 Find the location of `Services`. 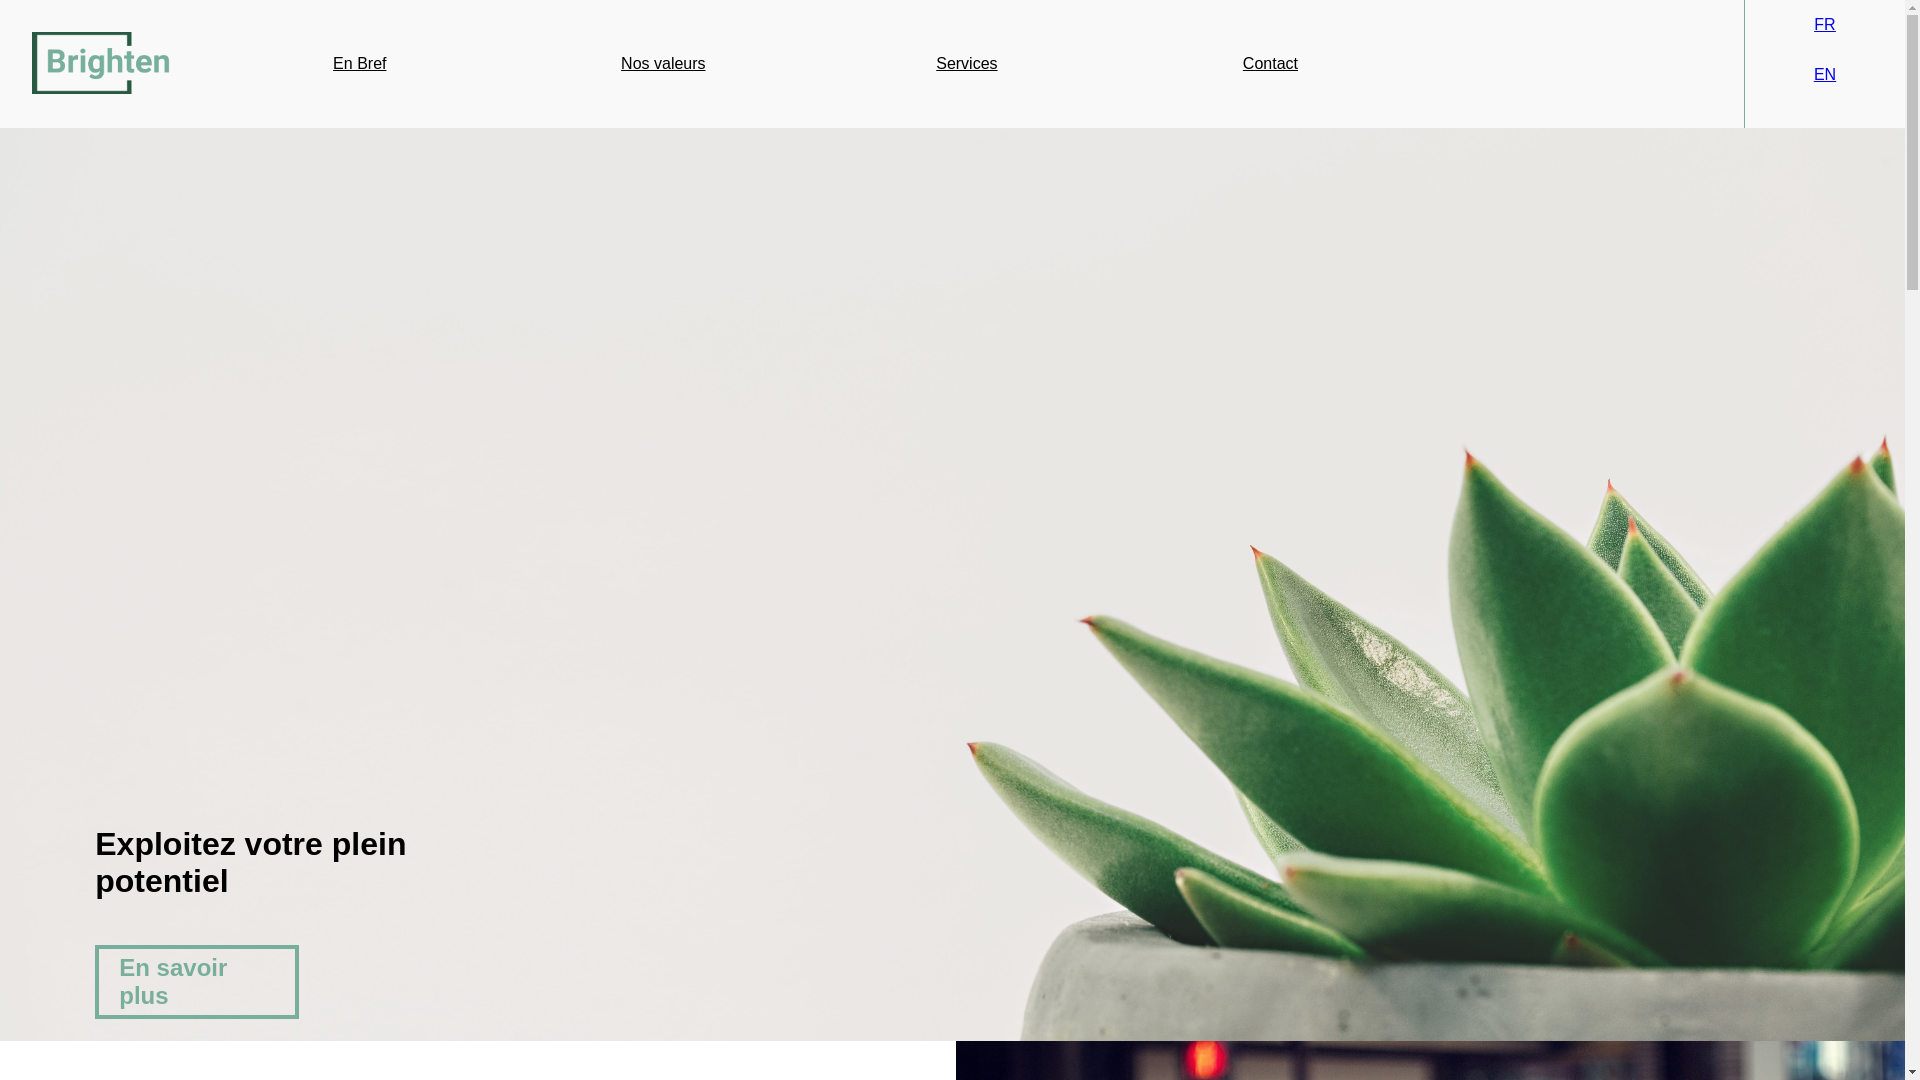

Services is located at coordinates (966, 64).